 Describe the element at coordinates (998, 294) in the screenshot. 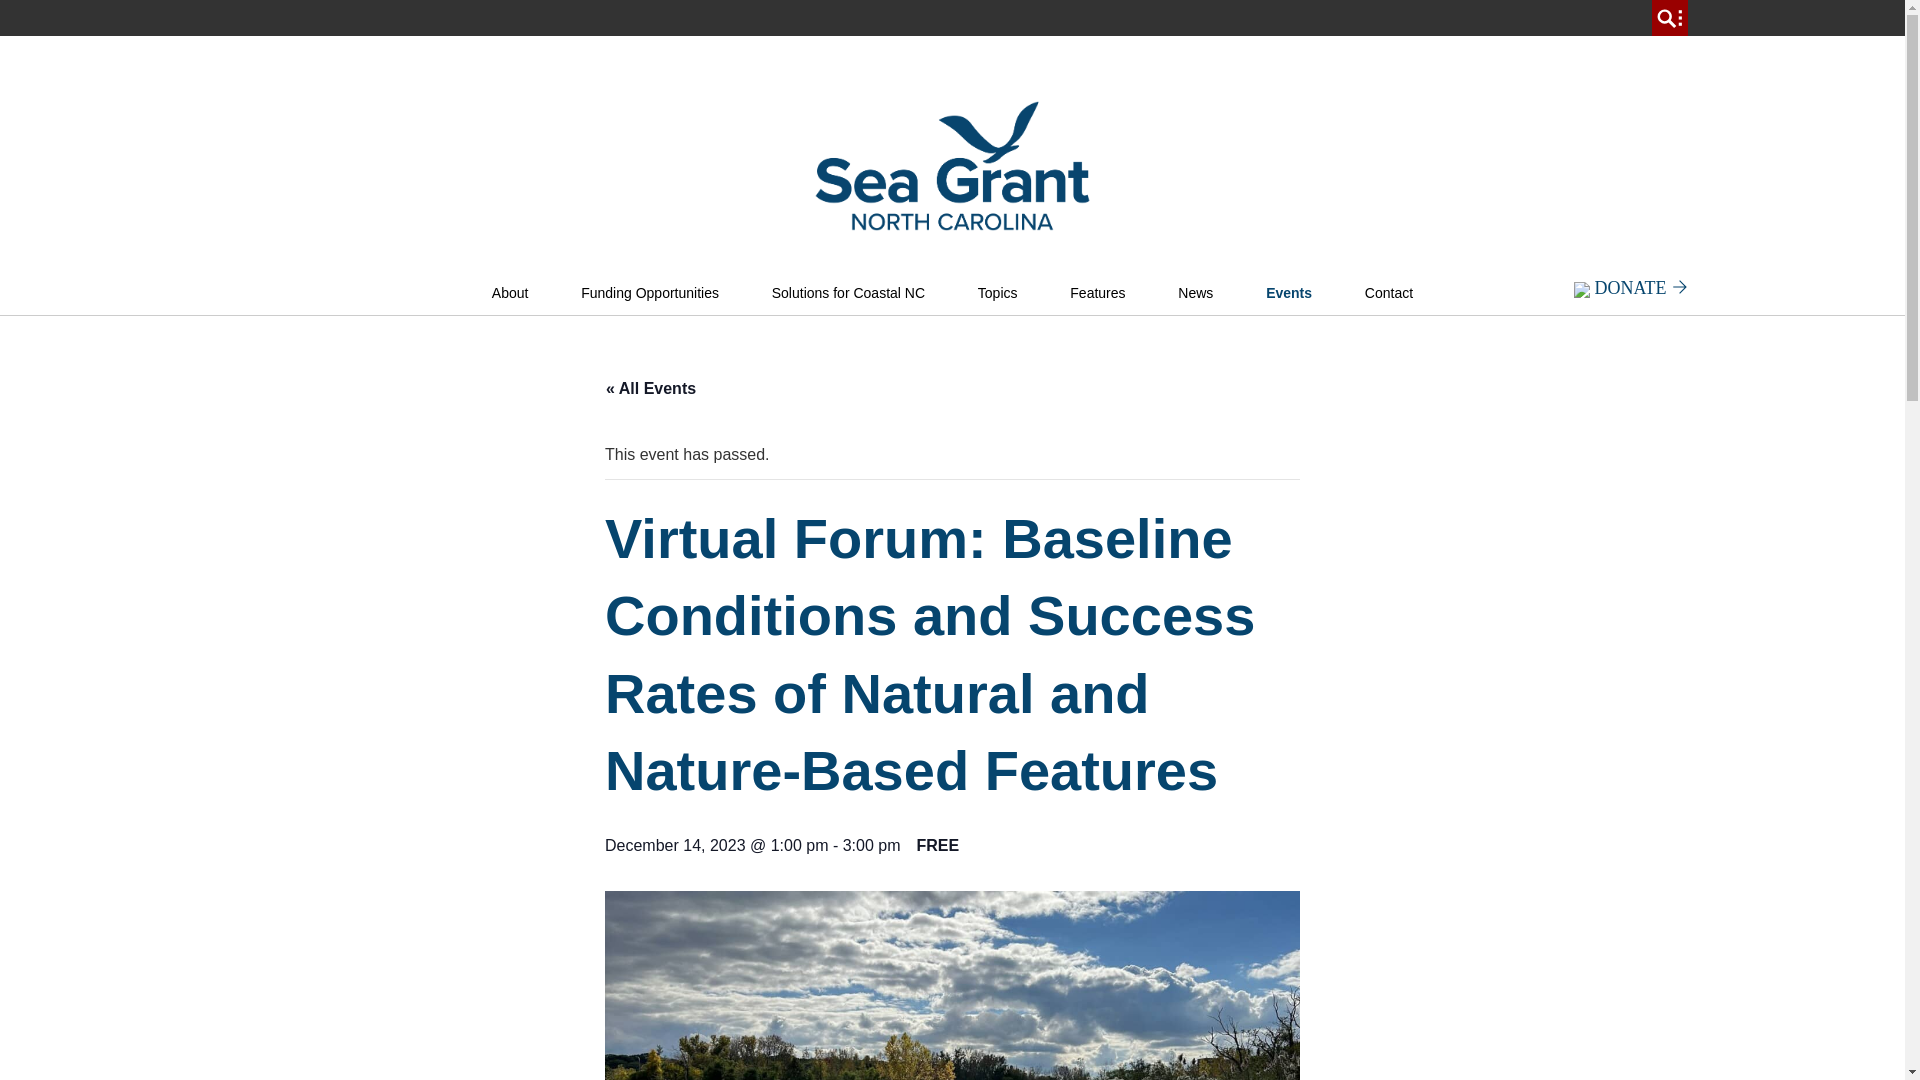

I see `Topics` at that location.